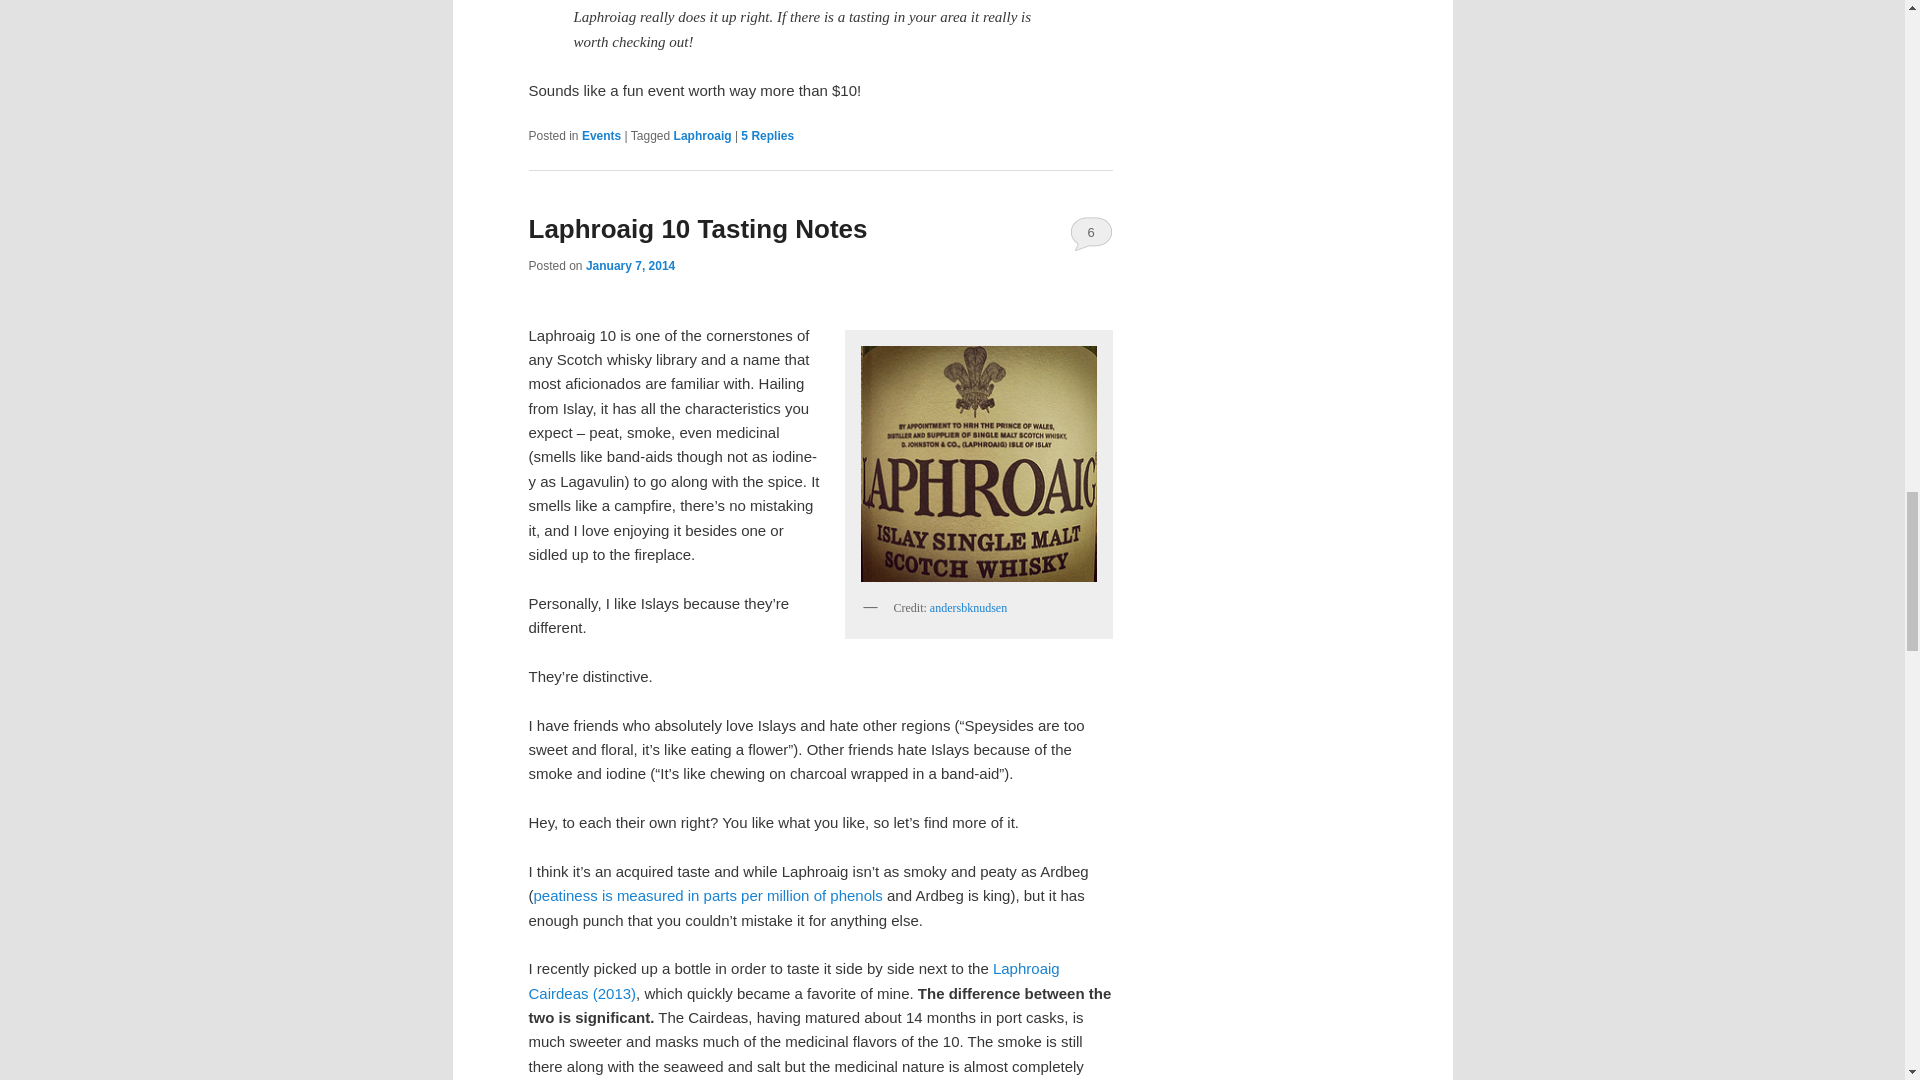 This screenshot has height=1080, width=1920. What do you see at coordinates (968, 607) in the screenshot?
I see `andersbknudsen` at bounding box center [968, 607].